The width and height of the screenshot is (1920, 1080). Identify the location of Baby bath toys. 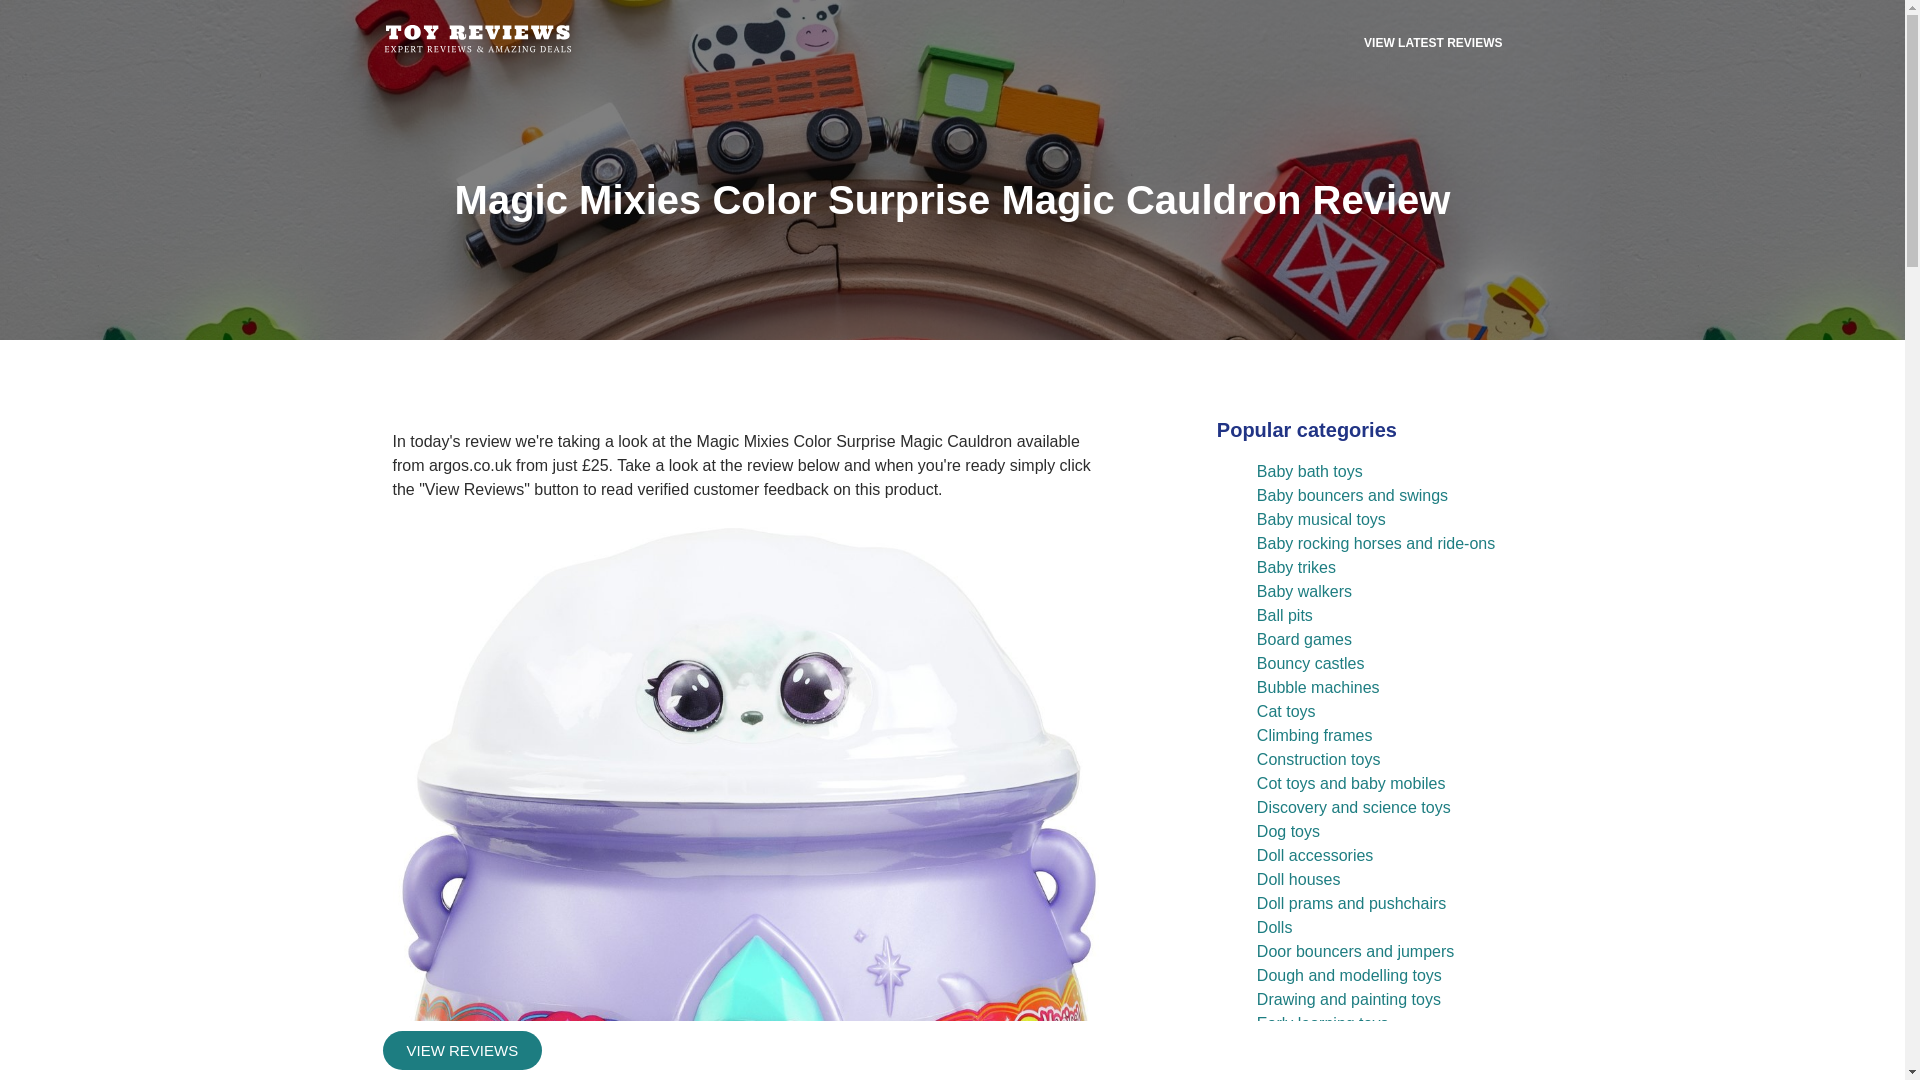
(1310, 471).